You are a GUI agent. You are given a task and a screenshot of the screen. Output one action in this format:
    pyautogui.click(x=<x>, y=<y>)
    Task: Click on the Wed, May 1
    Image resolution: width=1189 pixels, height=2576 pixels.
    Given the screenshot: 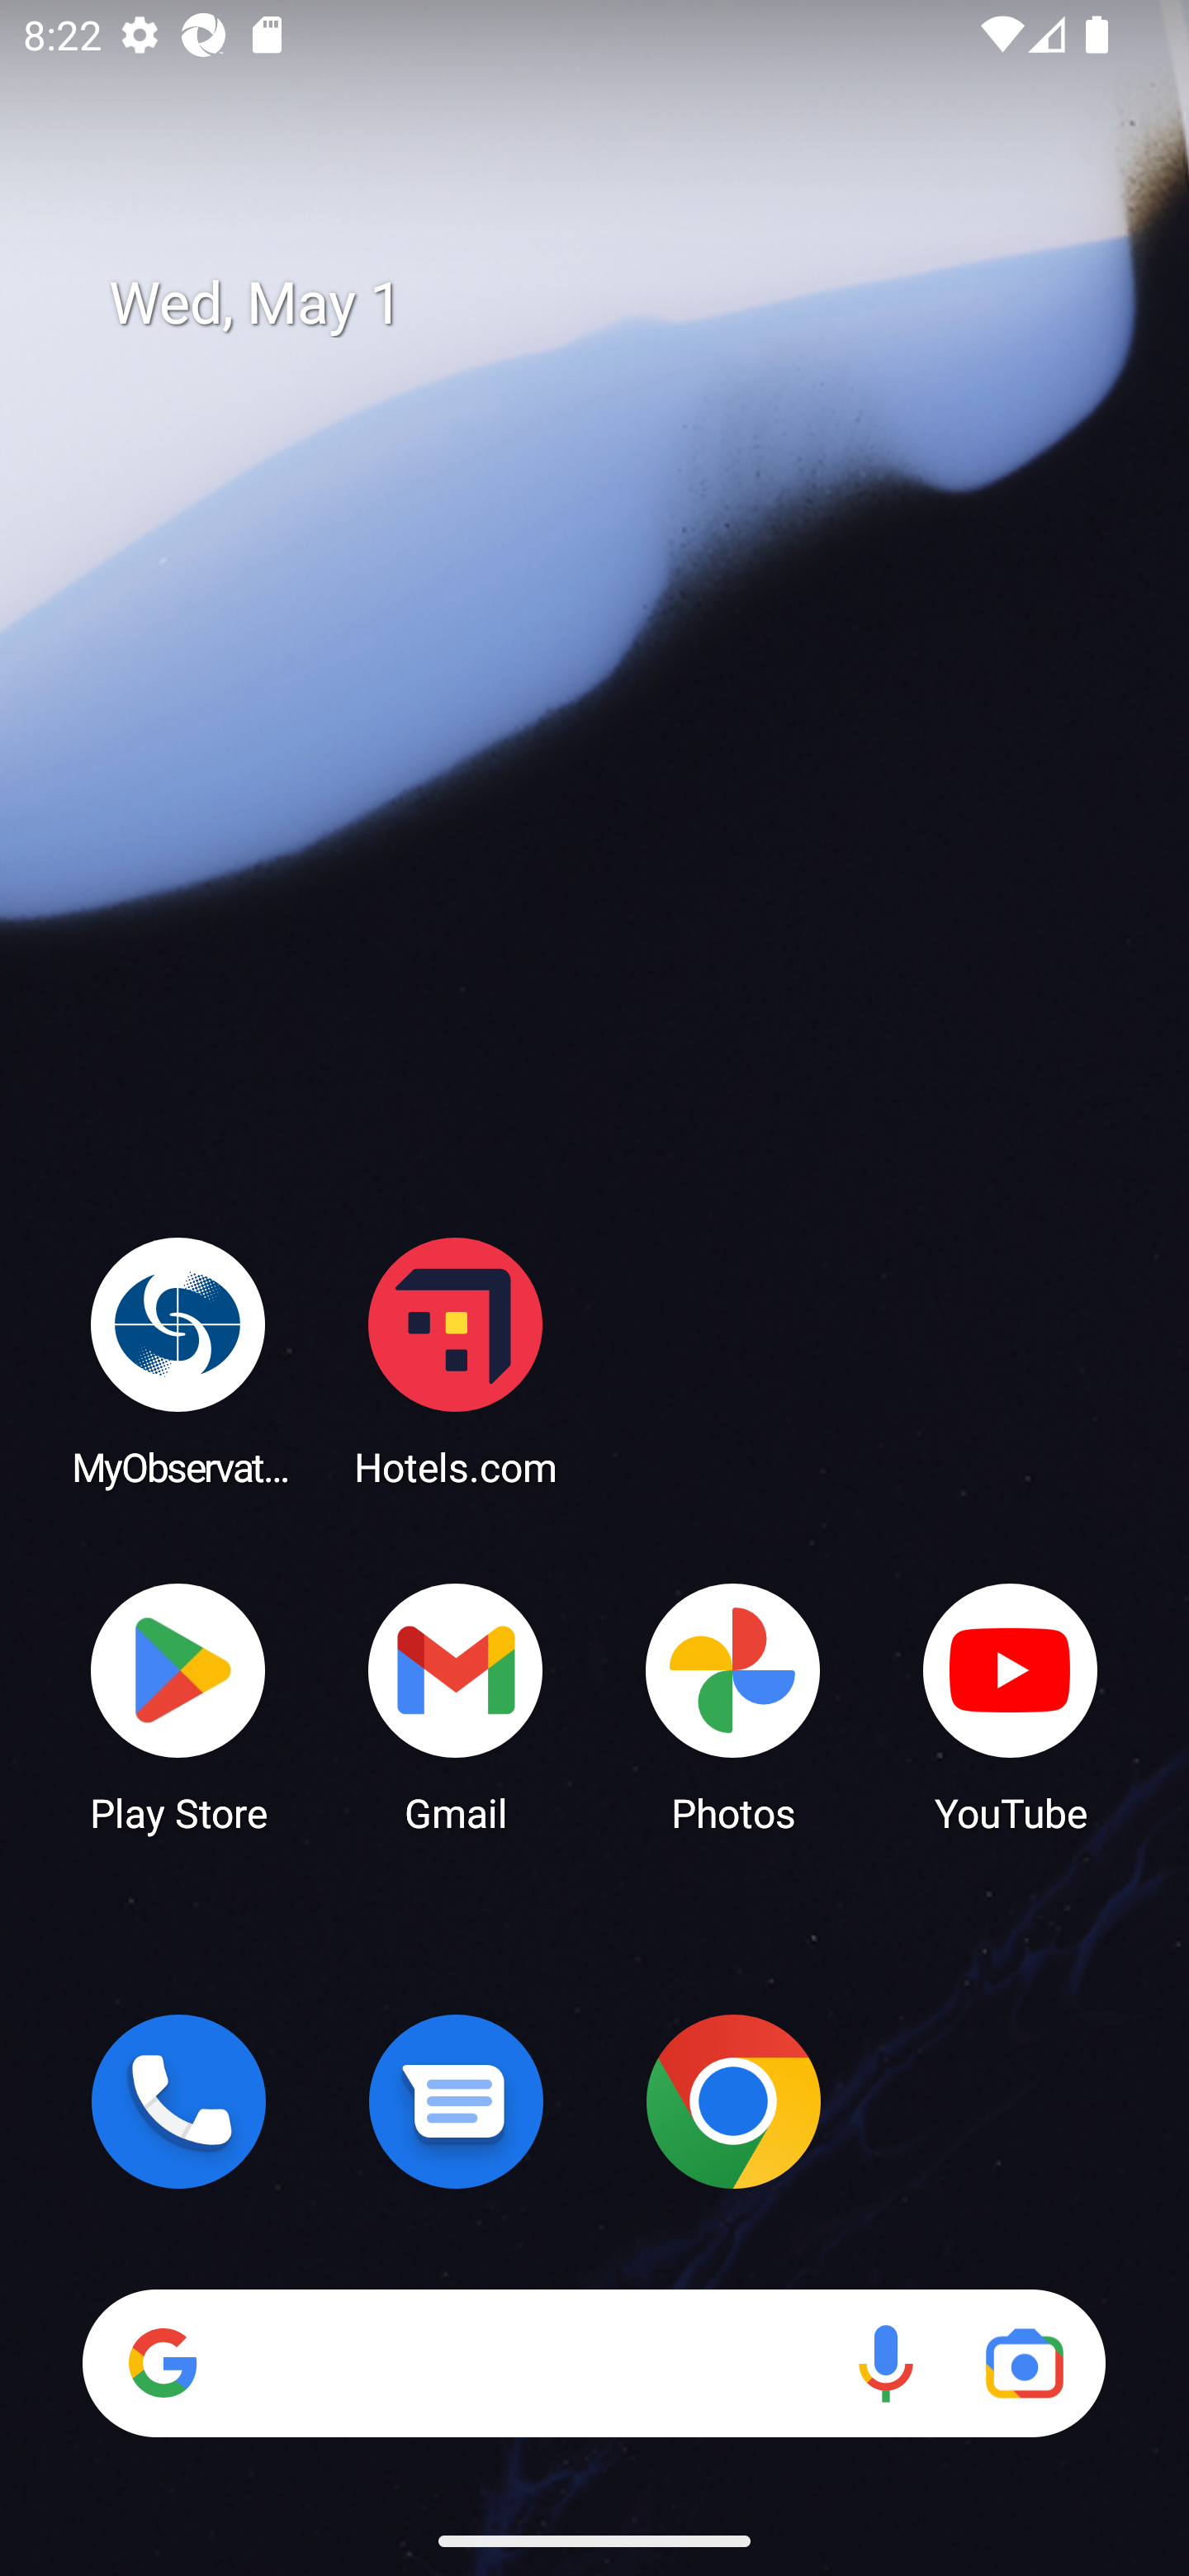 What is the action you would take?
    pyautogui.click(x=618, y=304)
    